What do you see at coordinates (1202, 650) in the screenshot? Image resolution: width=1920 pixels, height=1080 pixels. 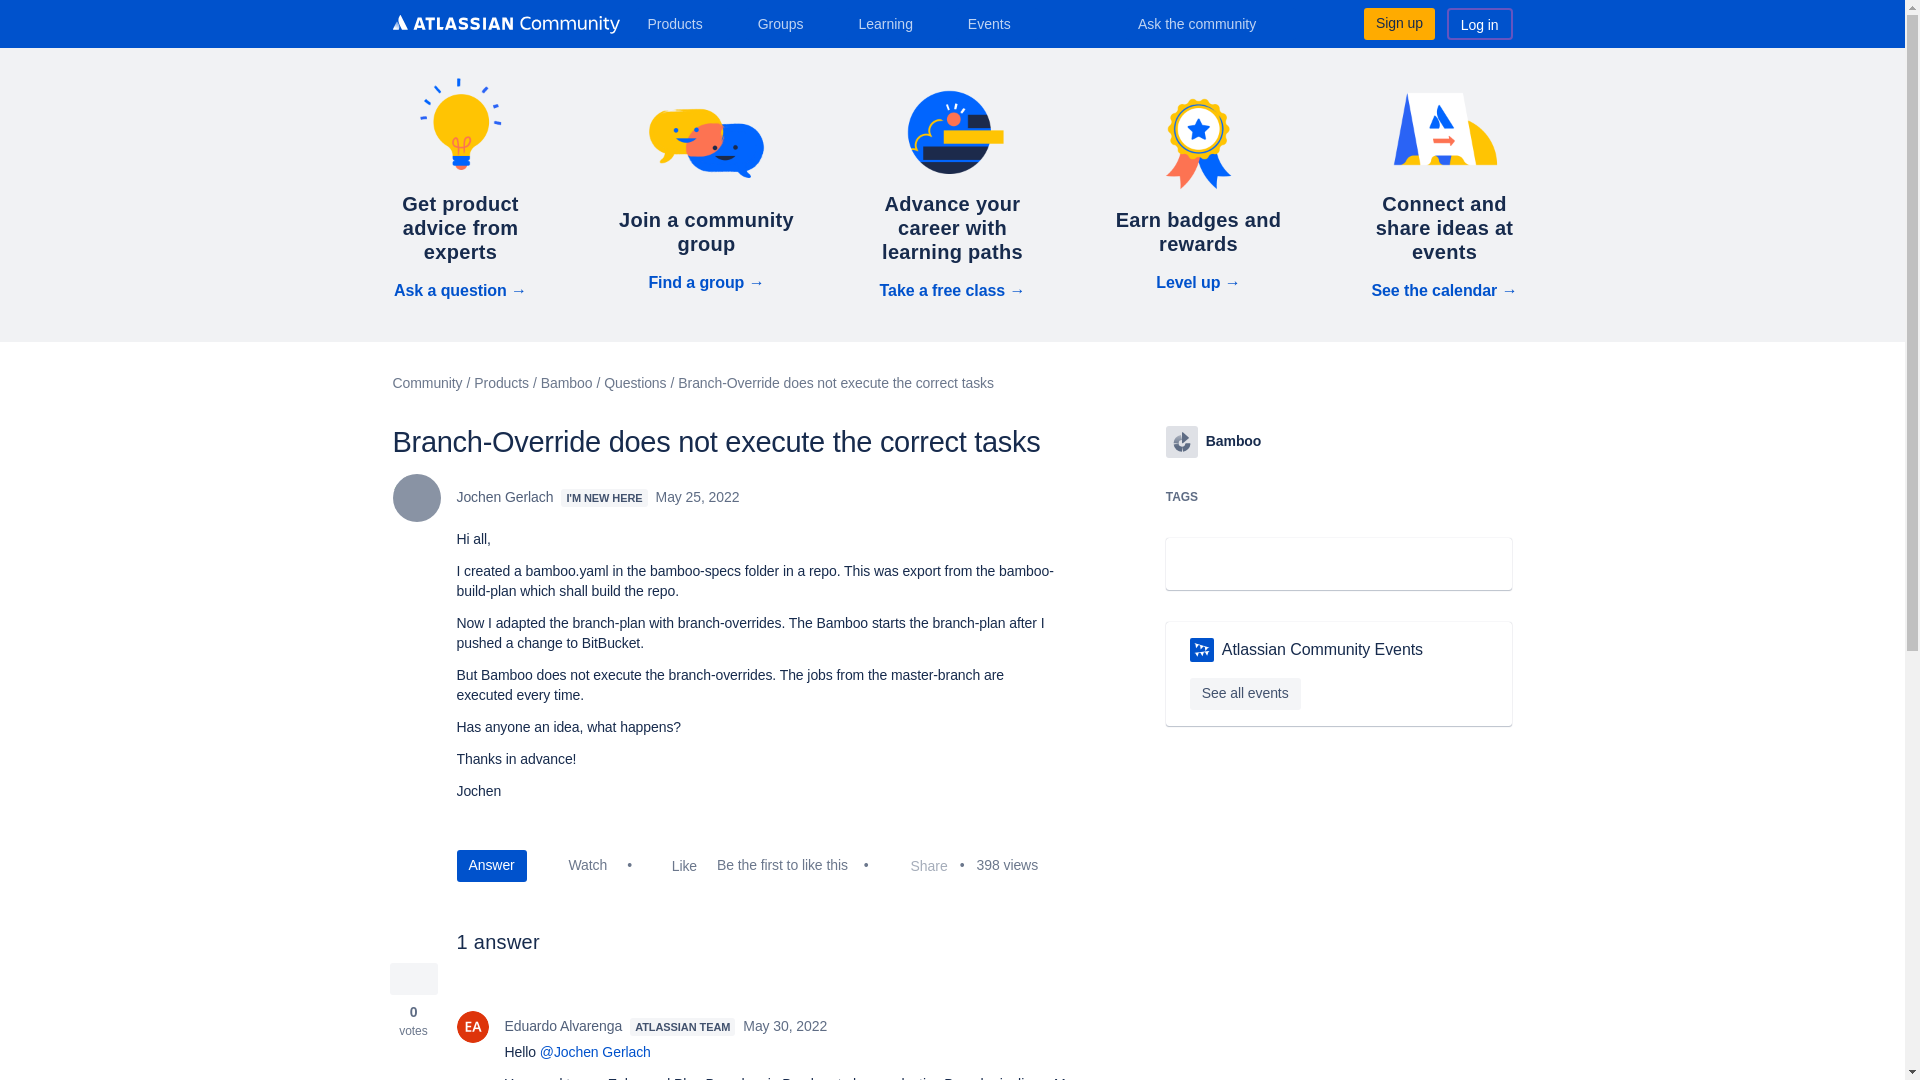 I see `AUG Leaders` at bounding box center [1202, 650].